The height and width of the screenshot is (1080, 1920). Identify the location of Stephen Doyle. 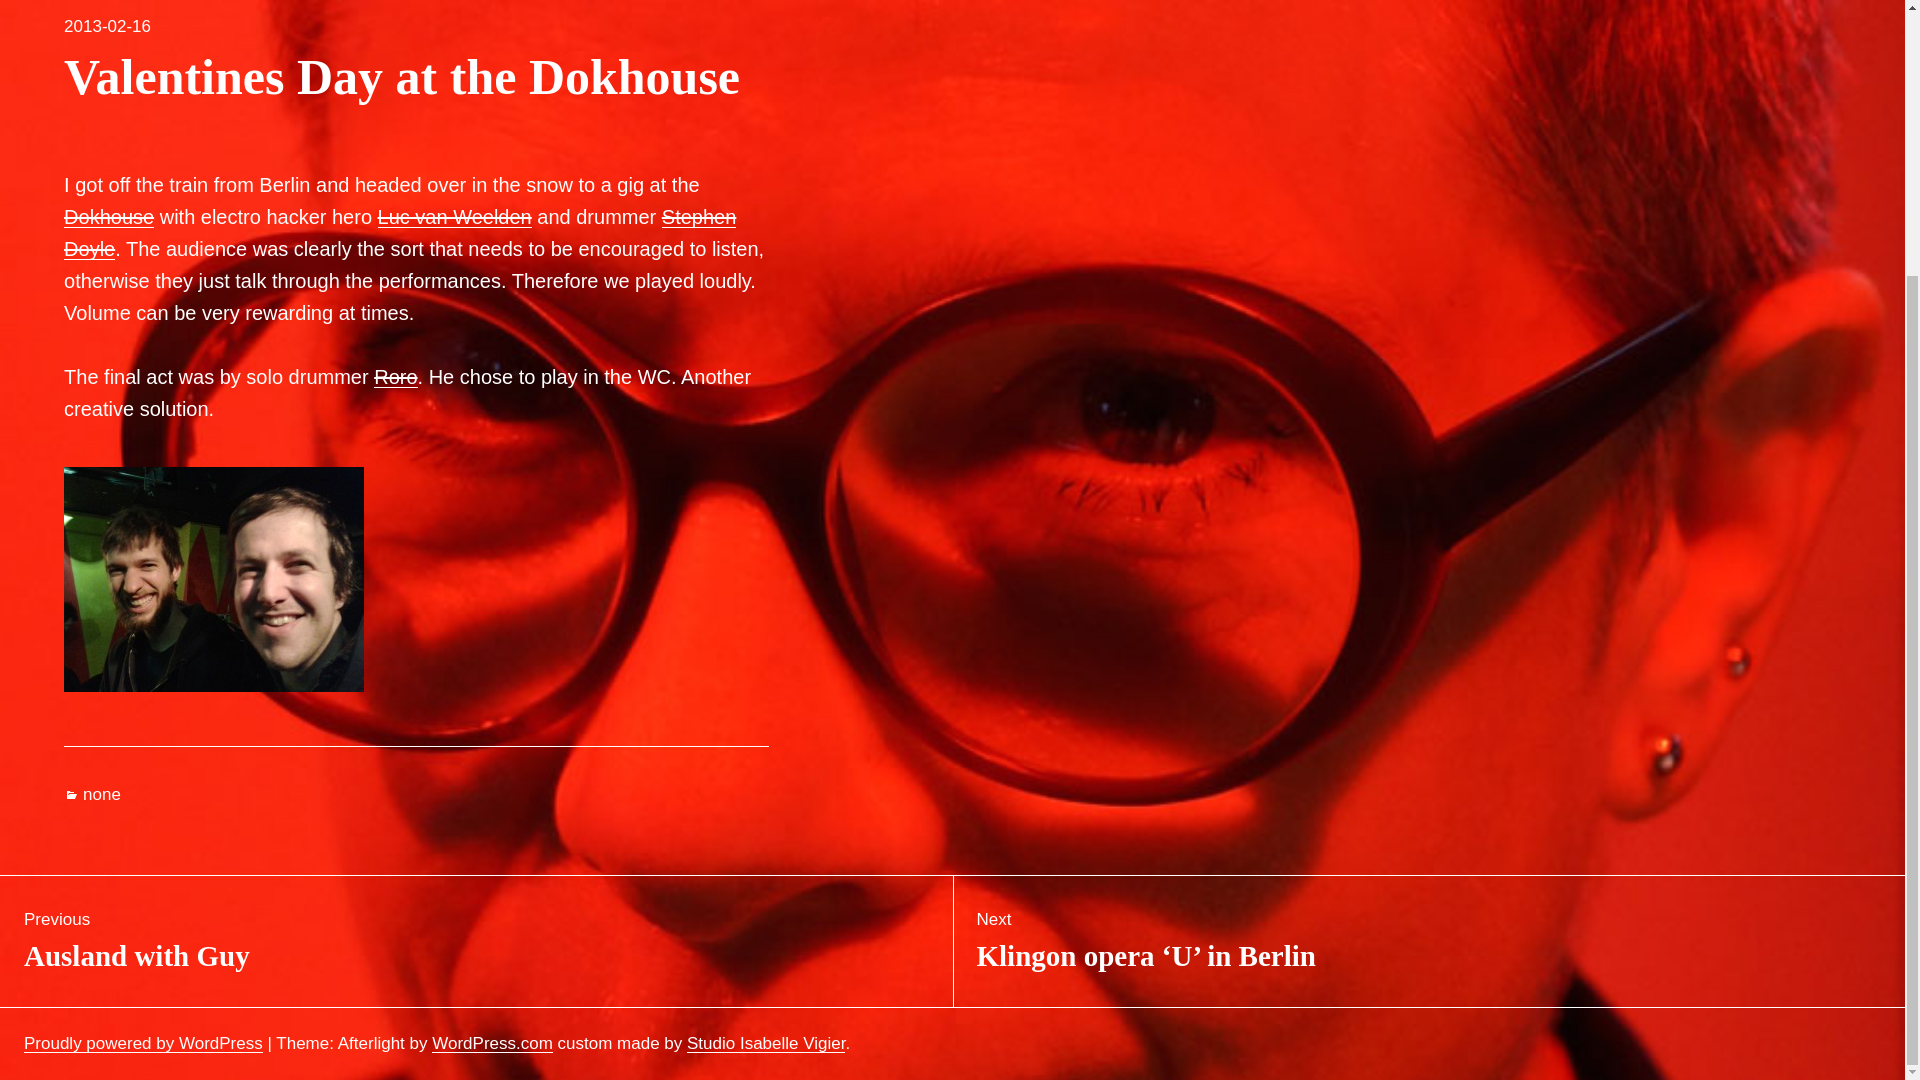
(492, 1043).